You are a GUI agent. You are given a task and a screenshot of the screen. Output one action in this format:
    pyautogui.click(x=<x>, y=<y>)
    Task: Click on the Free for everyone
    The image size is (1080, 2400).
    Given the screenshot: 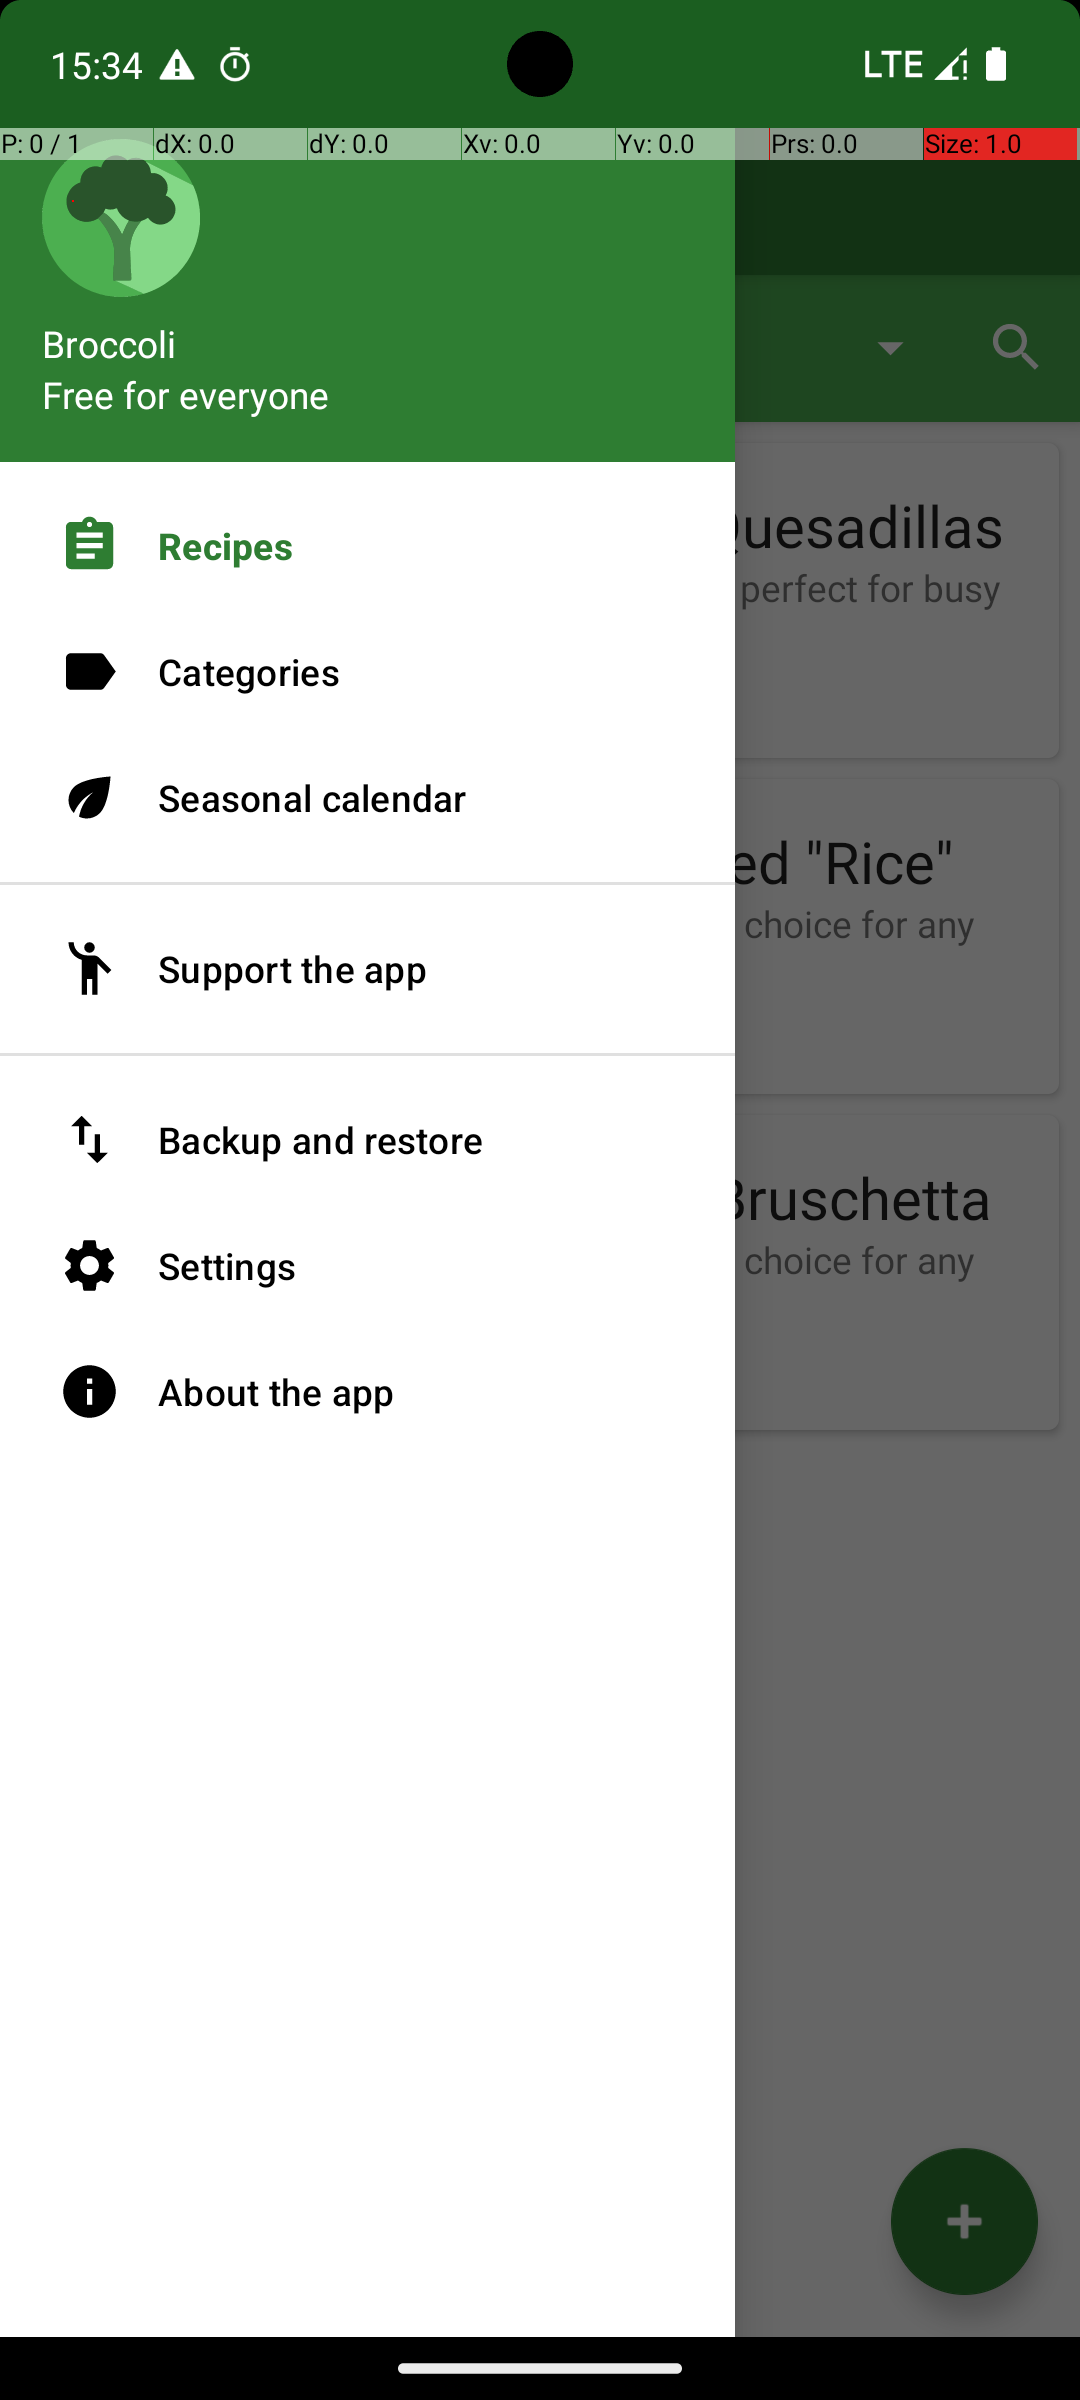 What is the action you would take?
    pyautogui.click(x=186, y=394)
    